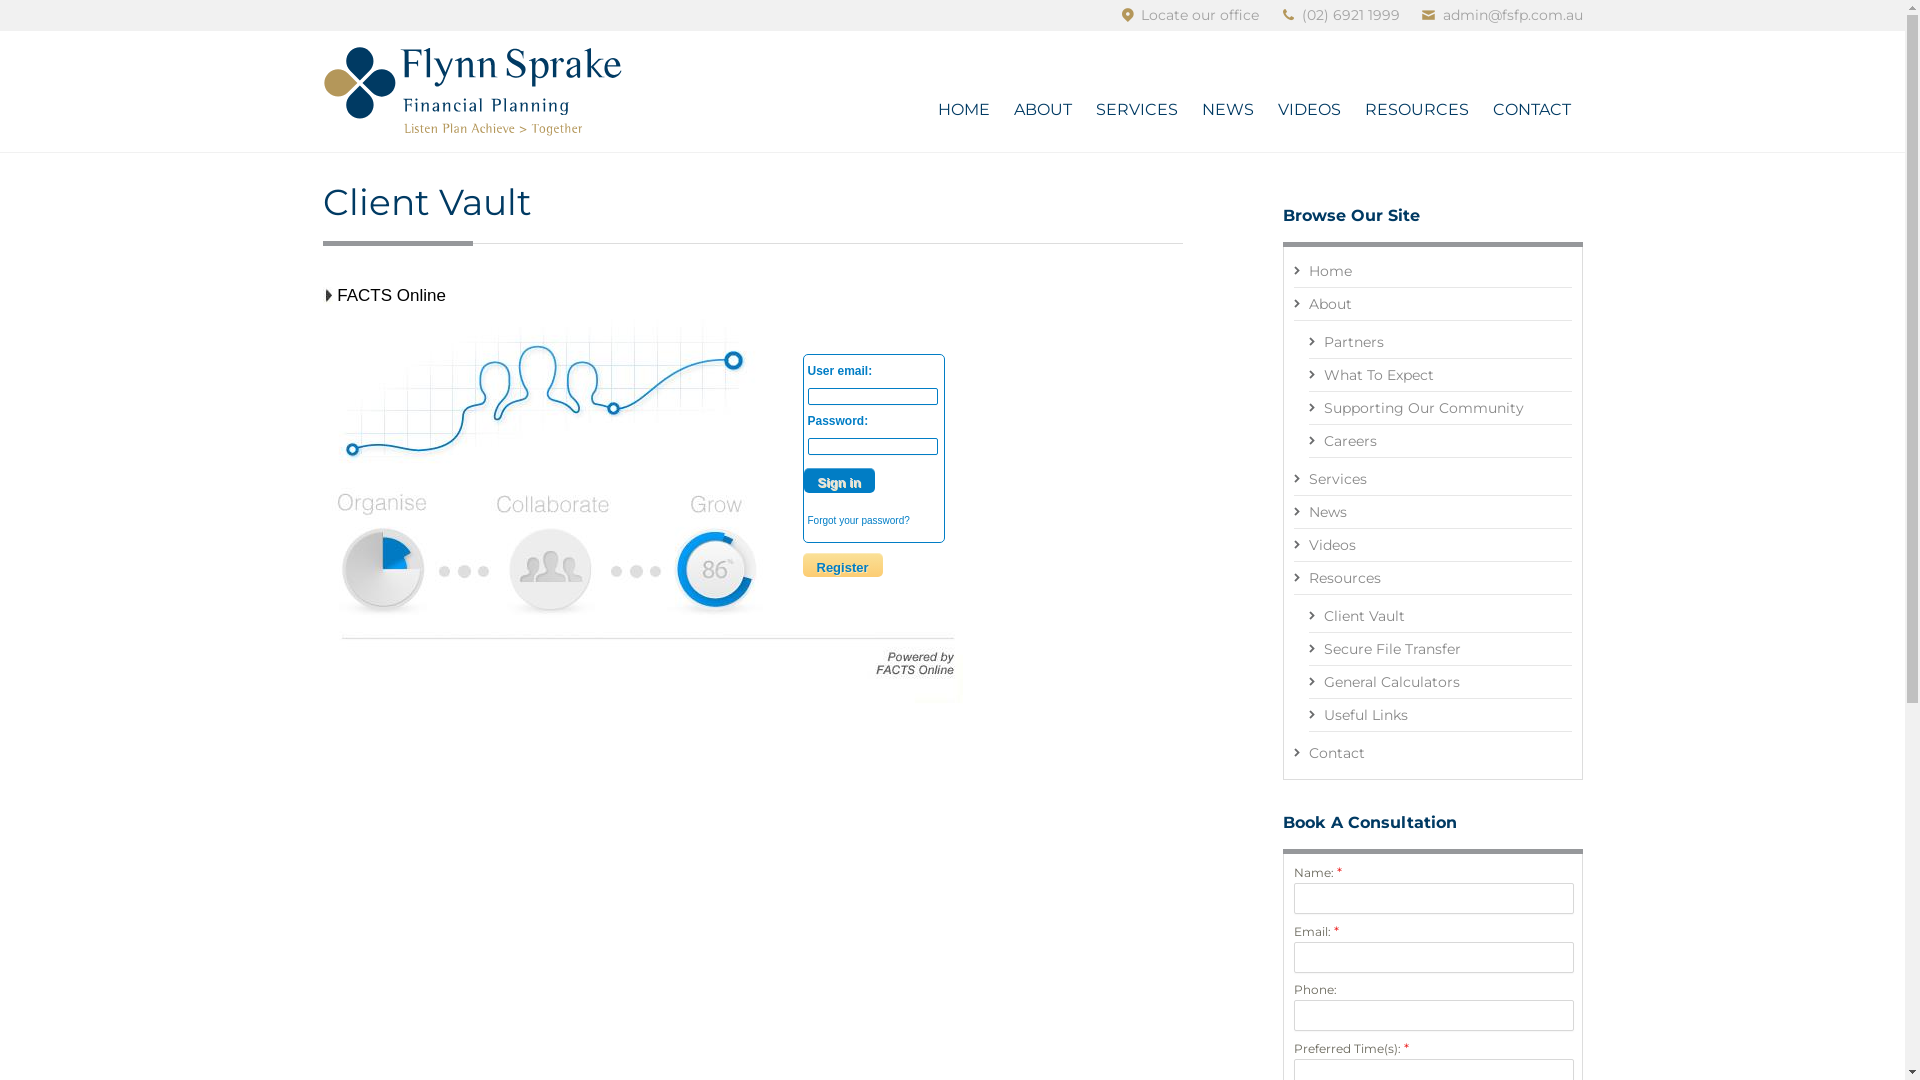  Describe the element at coordinates (1433, 272) in the screenshot. I see `Home` at that location.